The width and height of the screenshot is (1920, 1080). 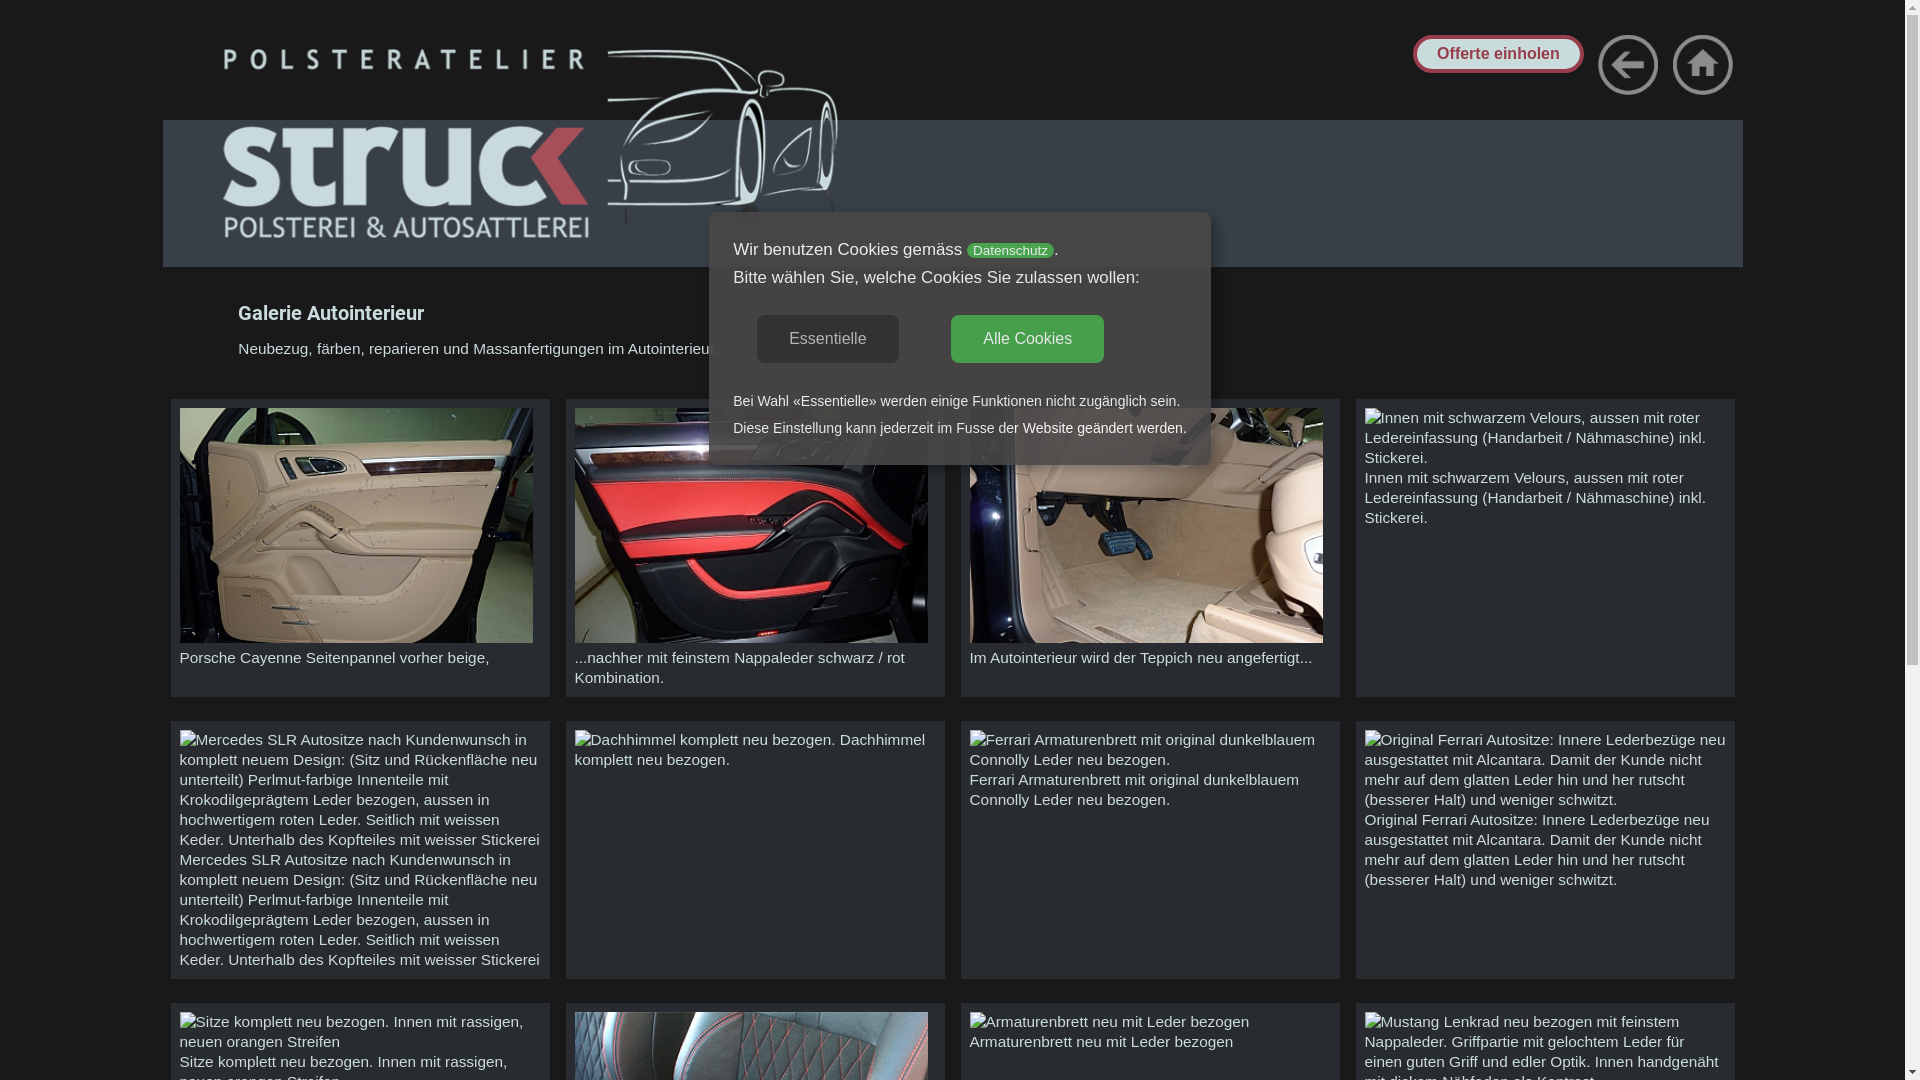 What do you see at coordinates (1702, 65) in the screenshot?
I see `Gehe zur Startseite` at bounding box center [1702, 65].